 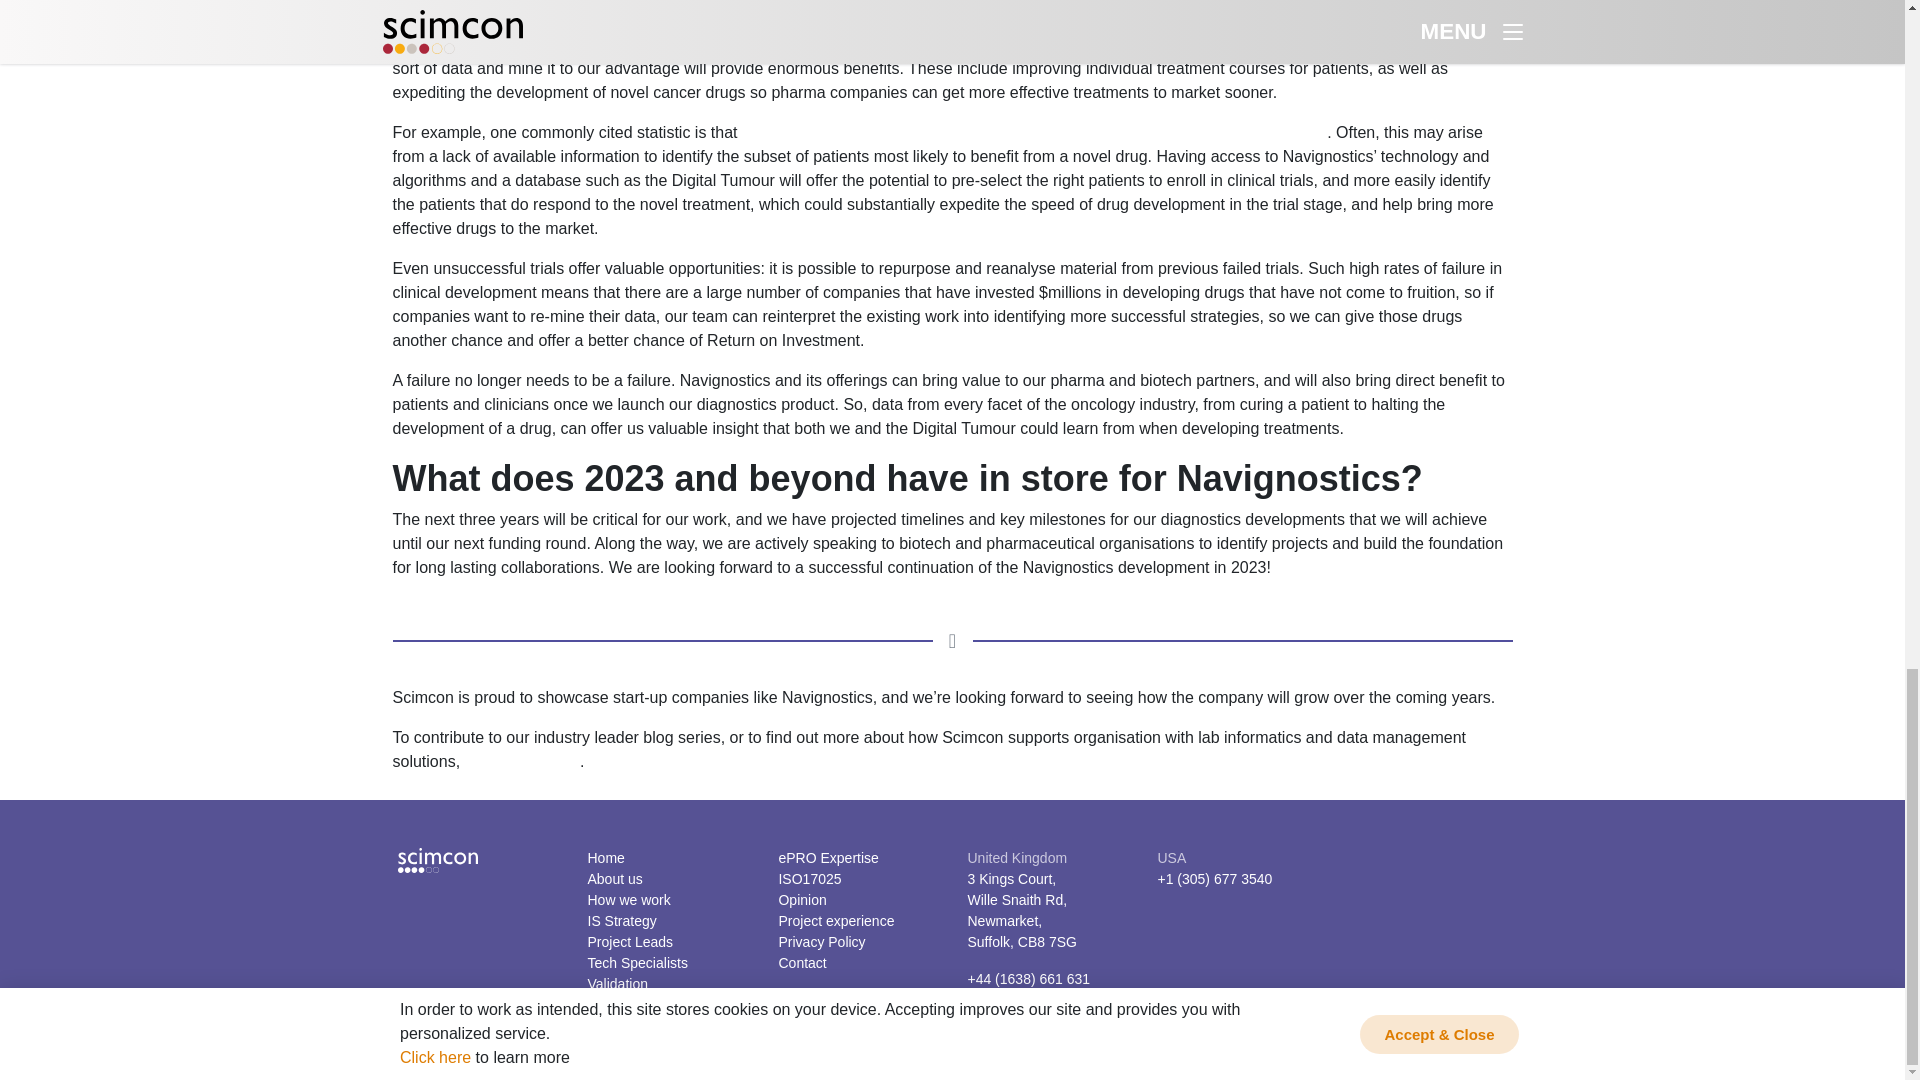 I want to click on Validation, so click(x=618, y=984).